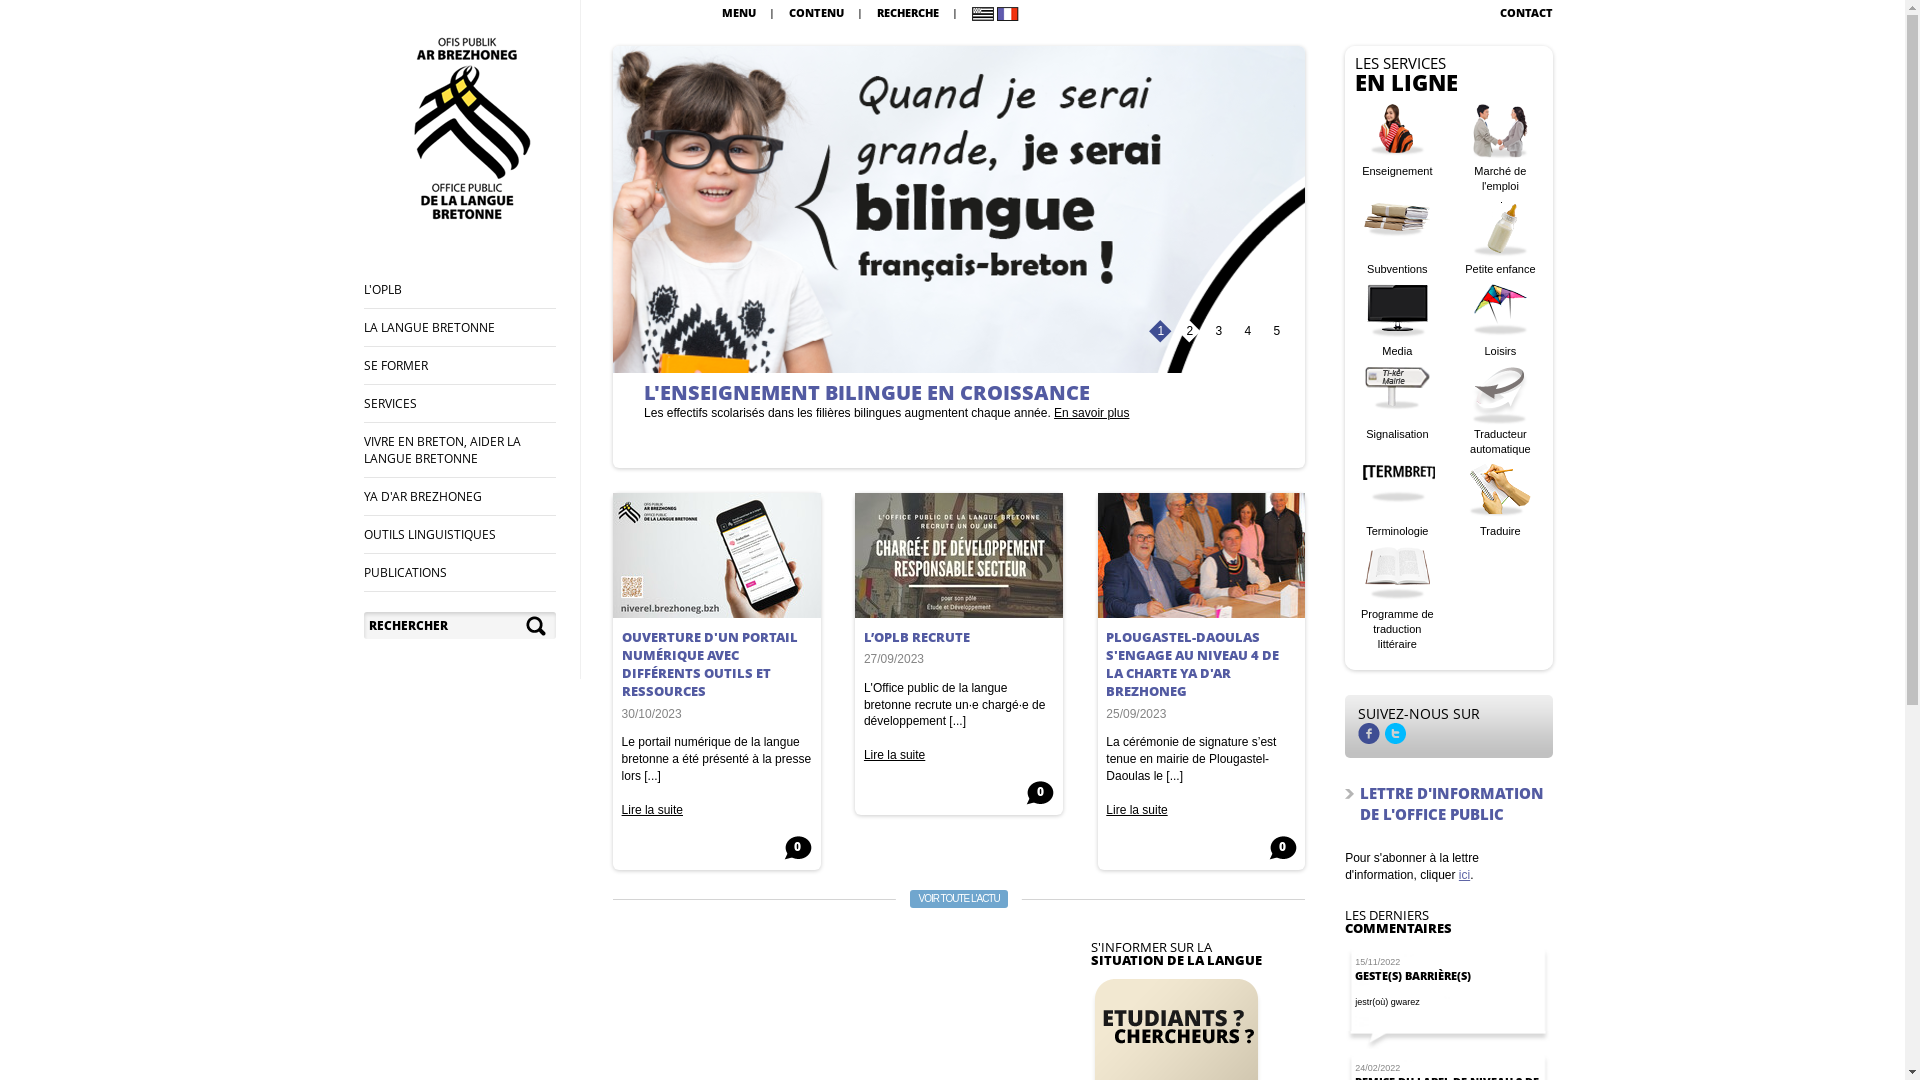 The image size is (1920, 1080). What do you see at coordinates (1397, 142) in the screenshot?
I see `Enseignement` at bounding box center [1397, 142].